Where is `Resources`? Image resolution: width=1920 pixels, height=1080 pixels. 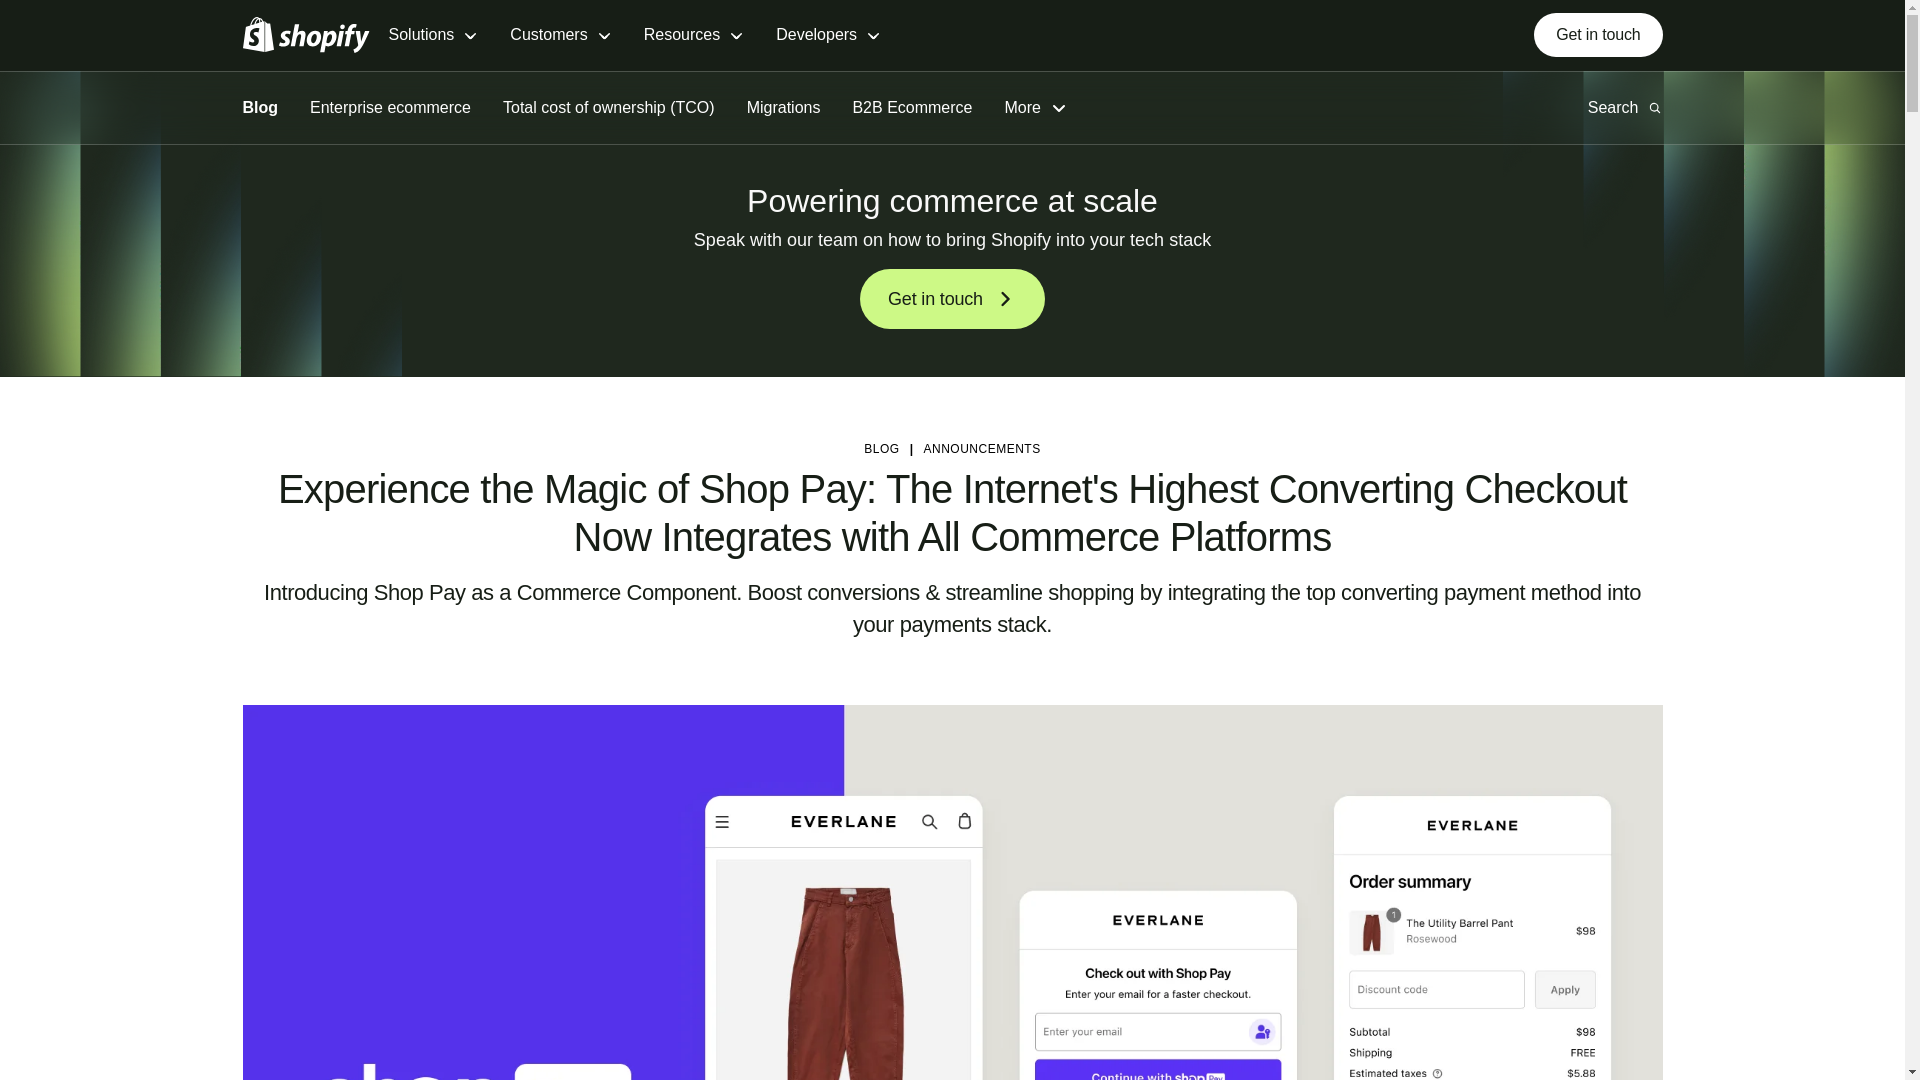
Resources is located at coordinates (694, 36).